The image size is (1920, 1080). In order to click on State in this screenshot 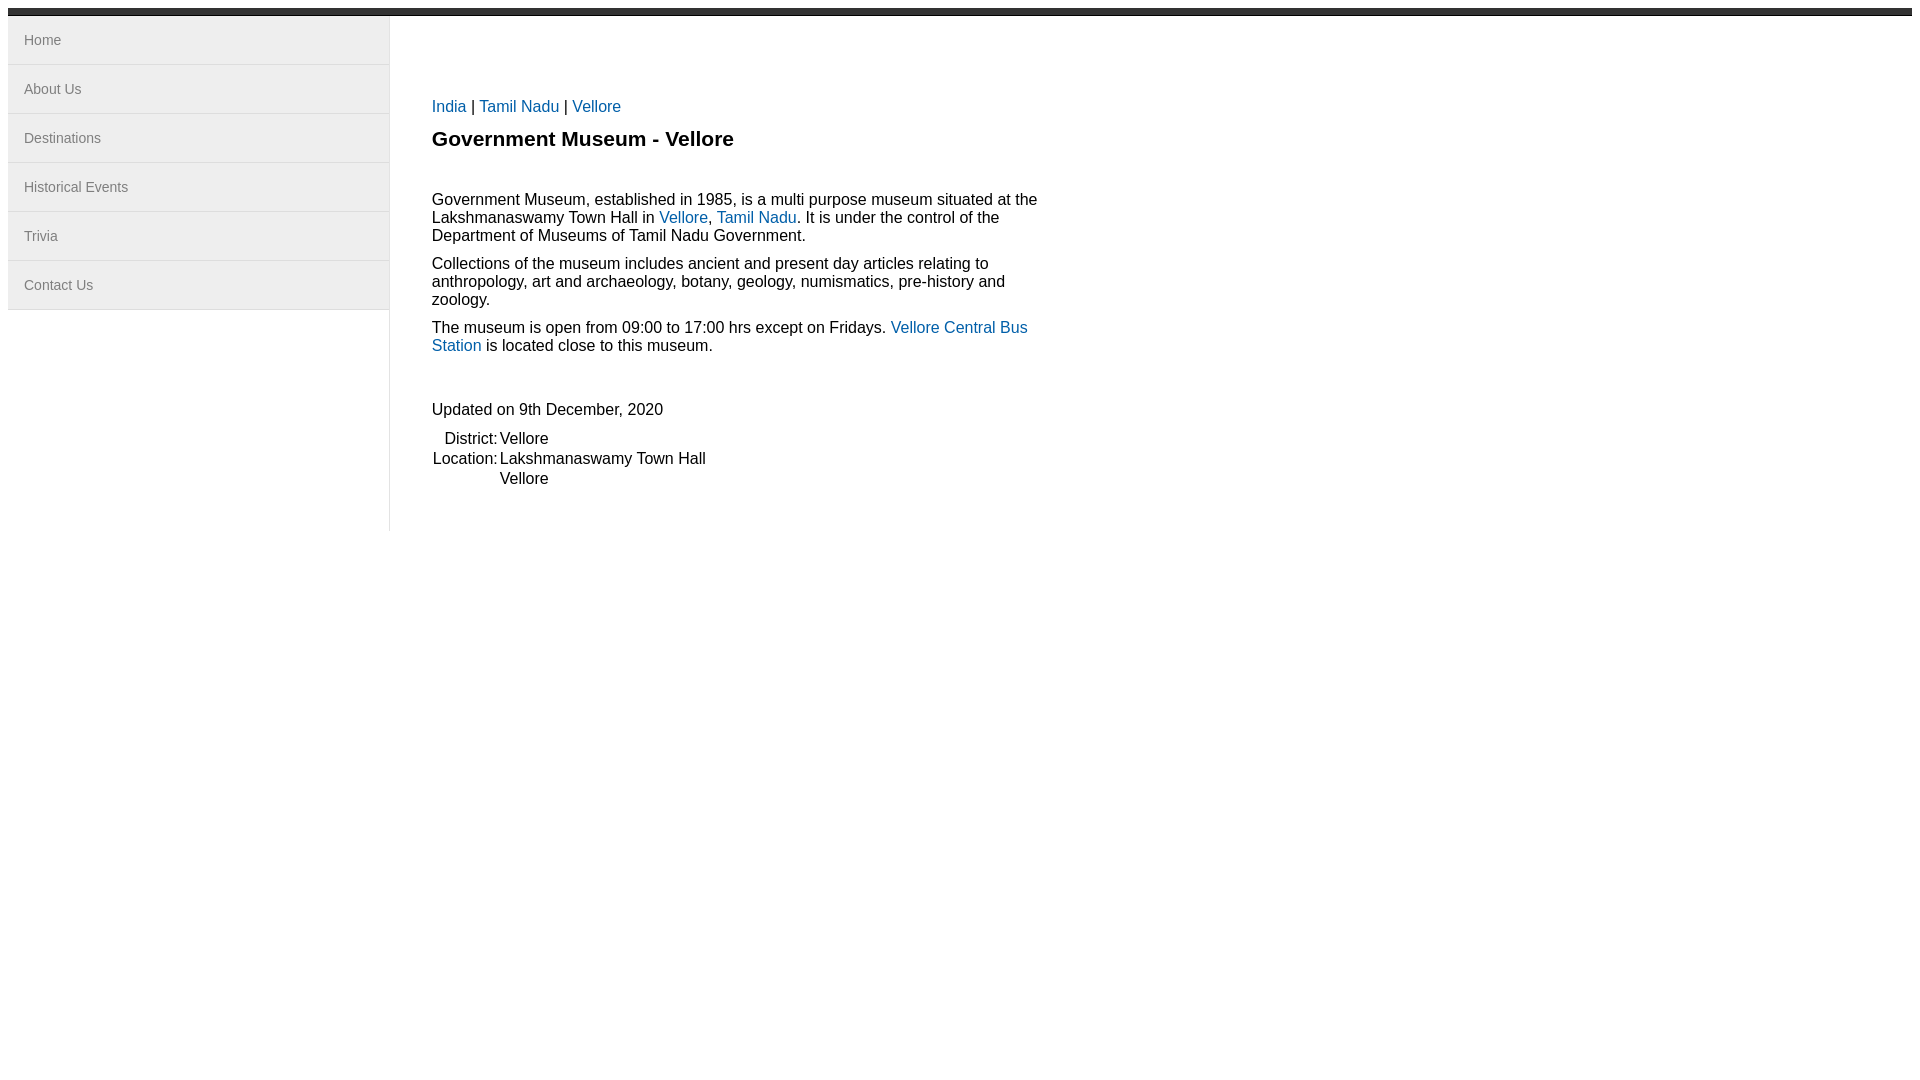, I will do `click(518, 106)`.